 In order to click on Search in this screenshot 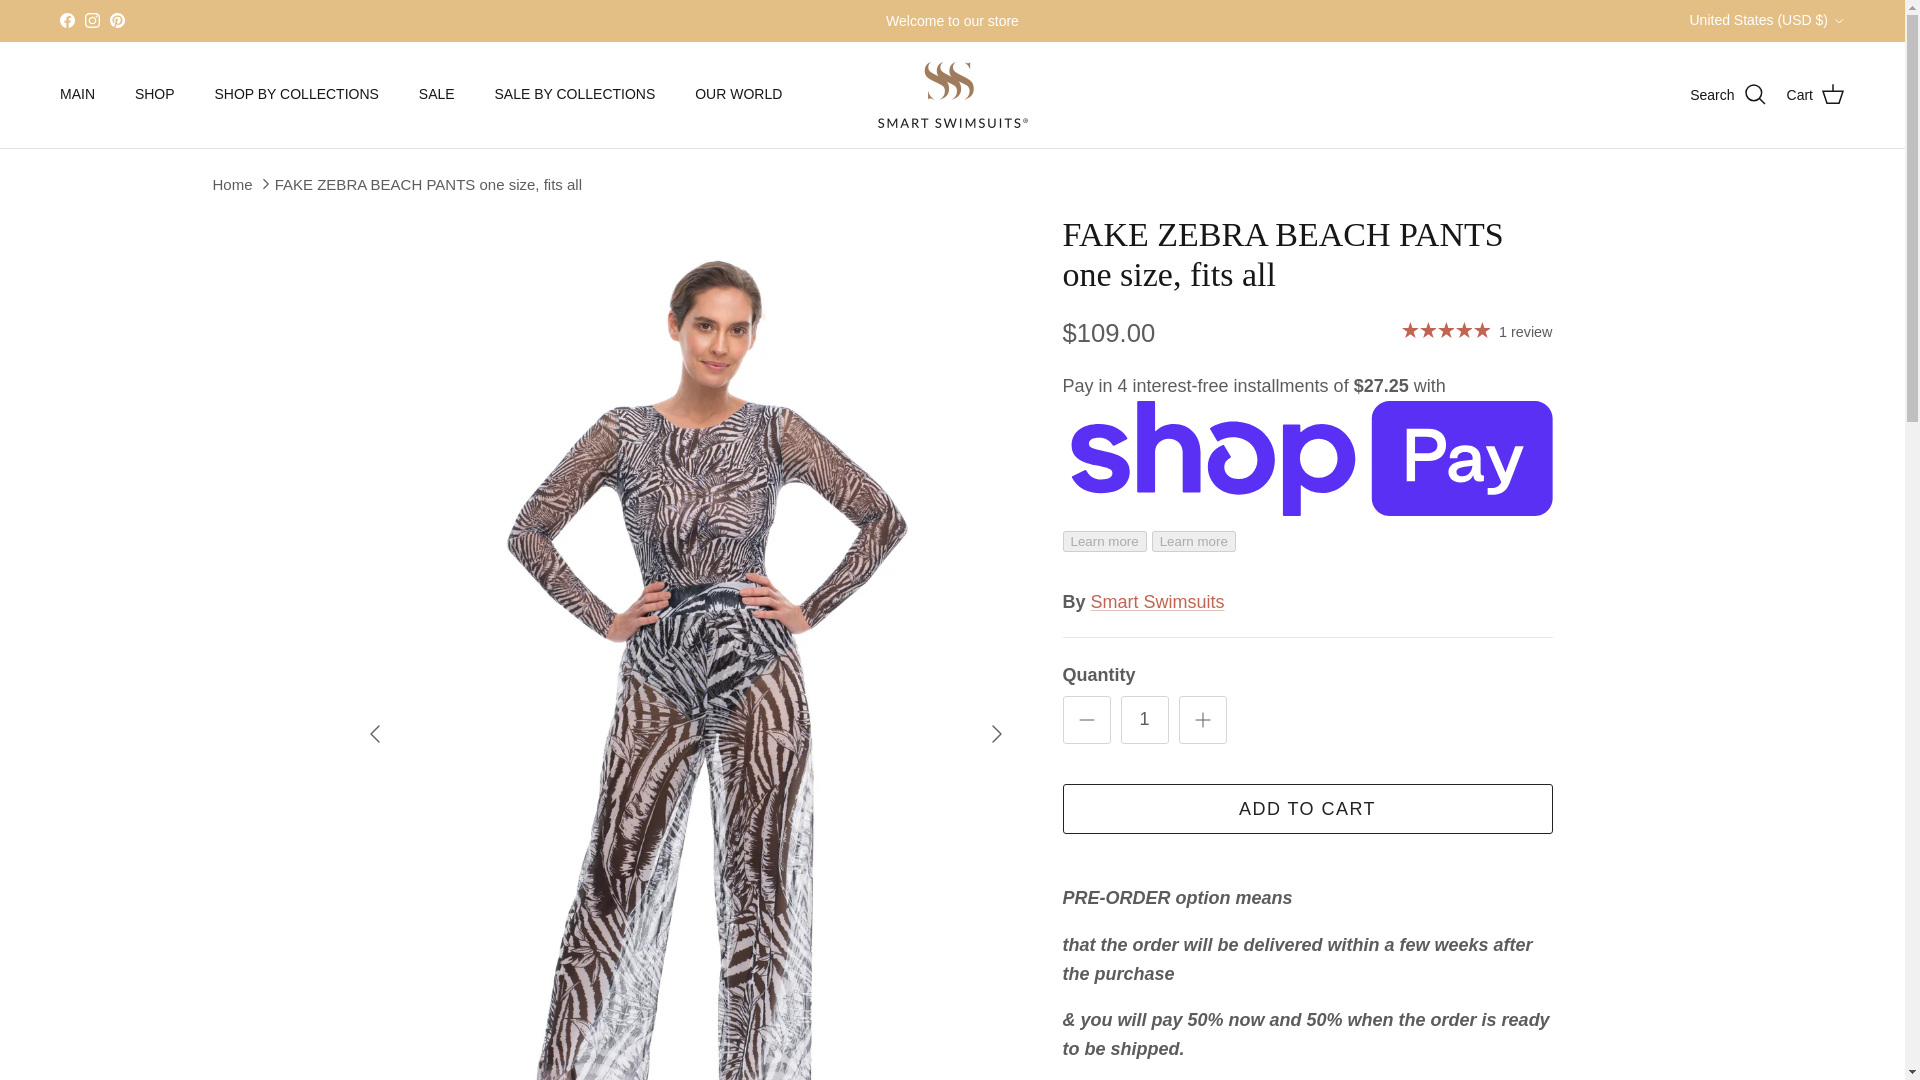, I will do `click(1728, 95)`.